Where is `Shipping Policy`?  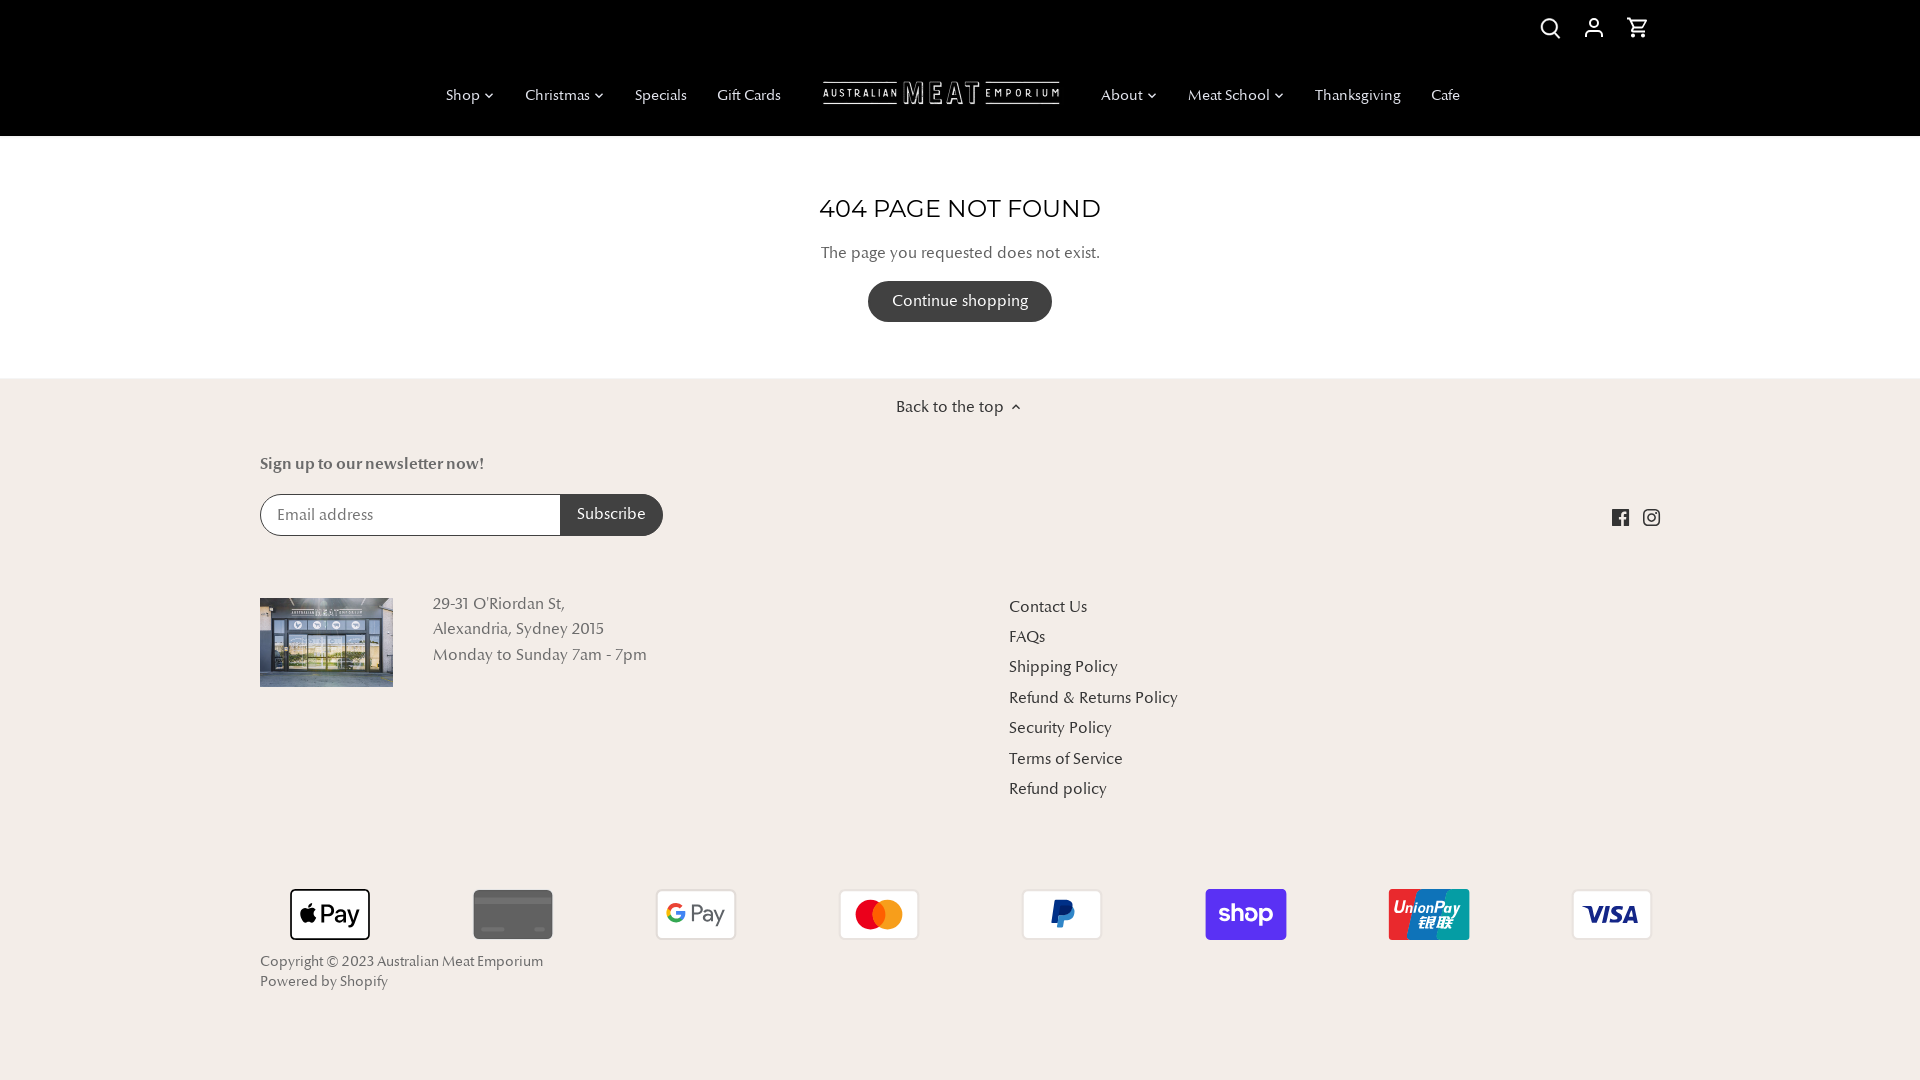
Shipping Policy is located at coordinates (1064, 668).